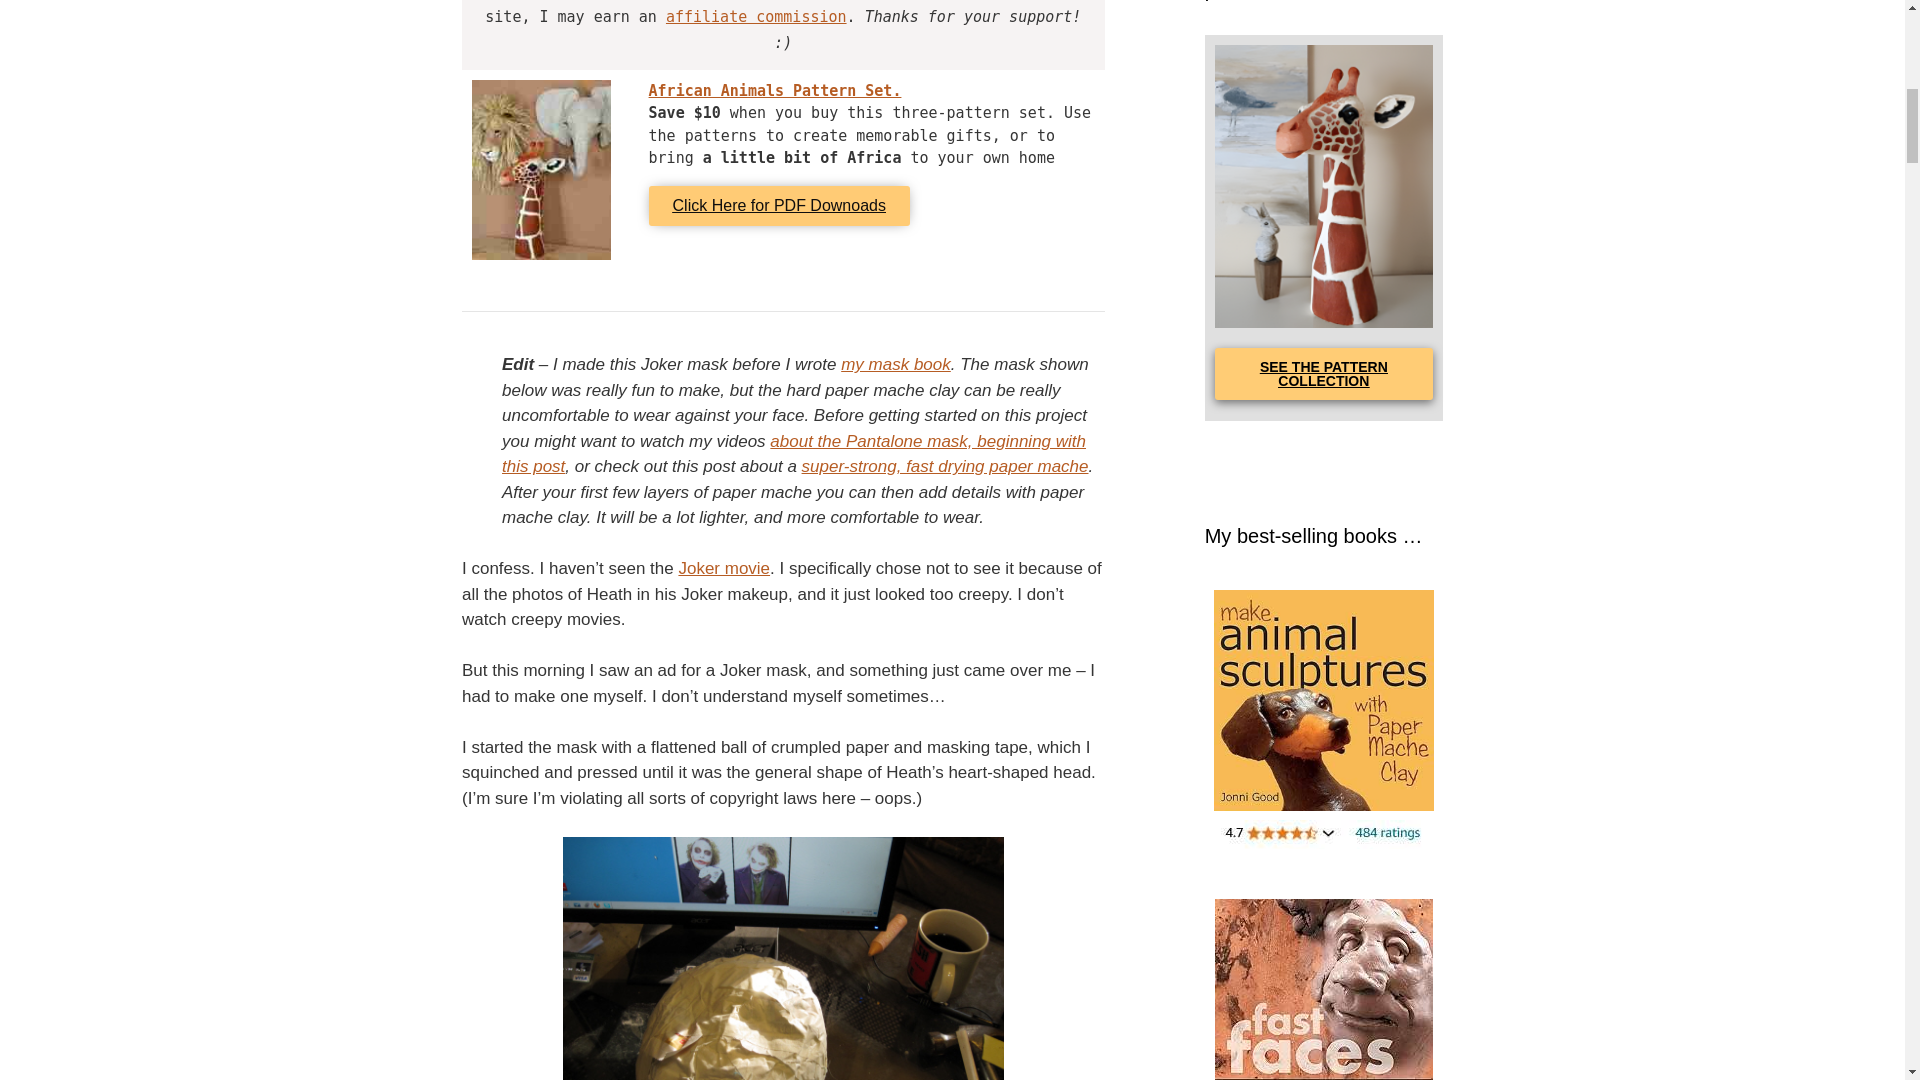 The image size is (1920, 1080). What do you see at coordinates (794, 454) in the screenshot?
I see `about the Pantalone mask, beginning with this post` at bounding box center [794, 454].